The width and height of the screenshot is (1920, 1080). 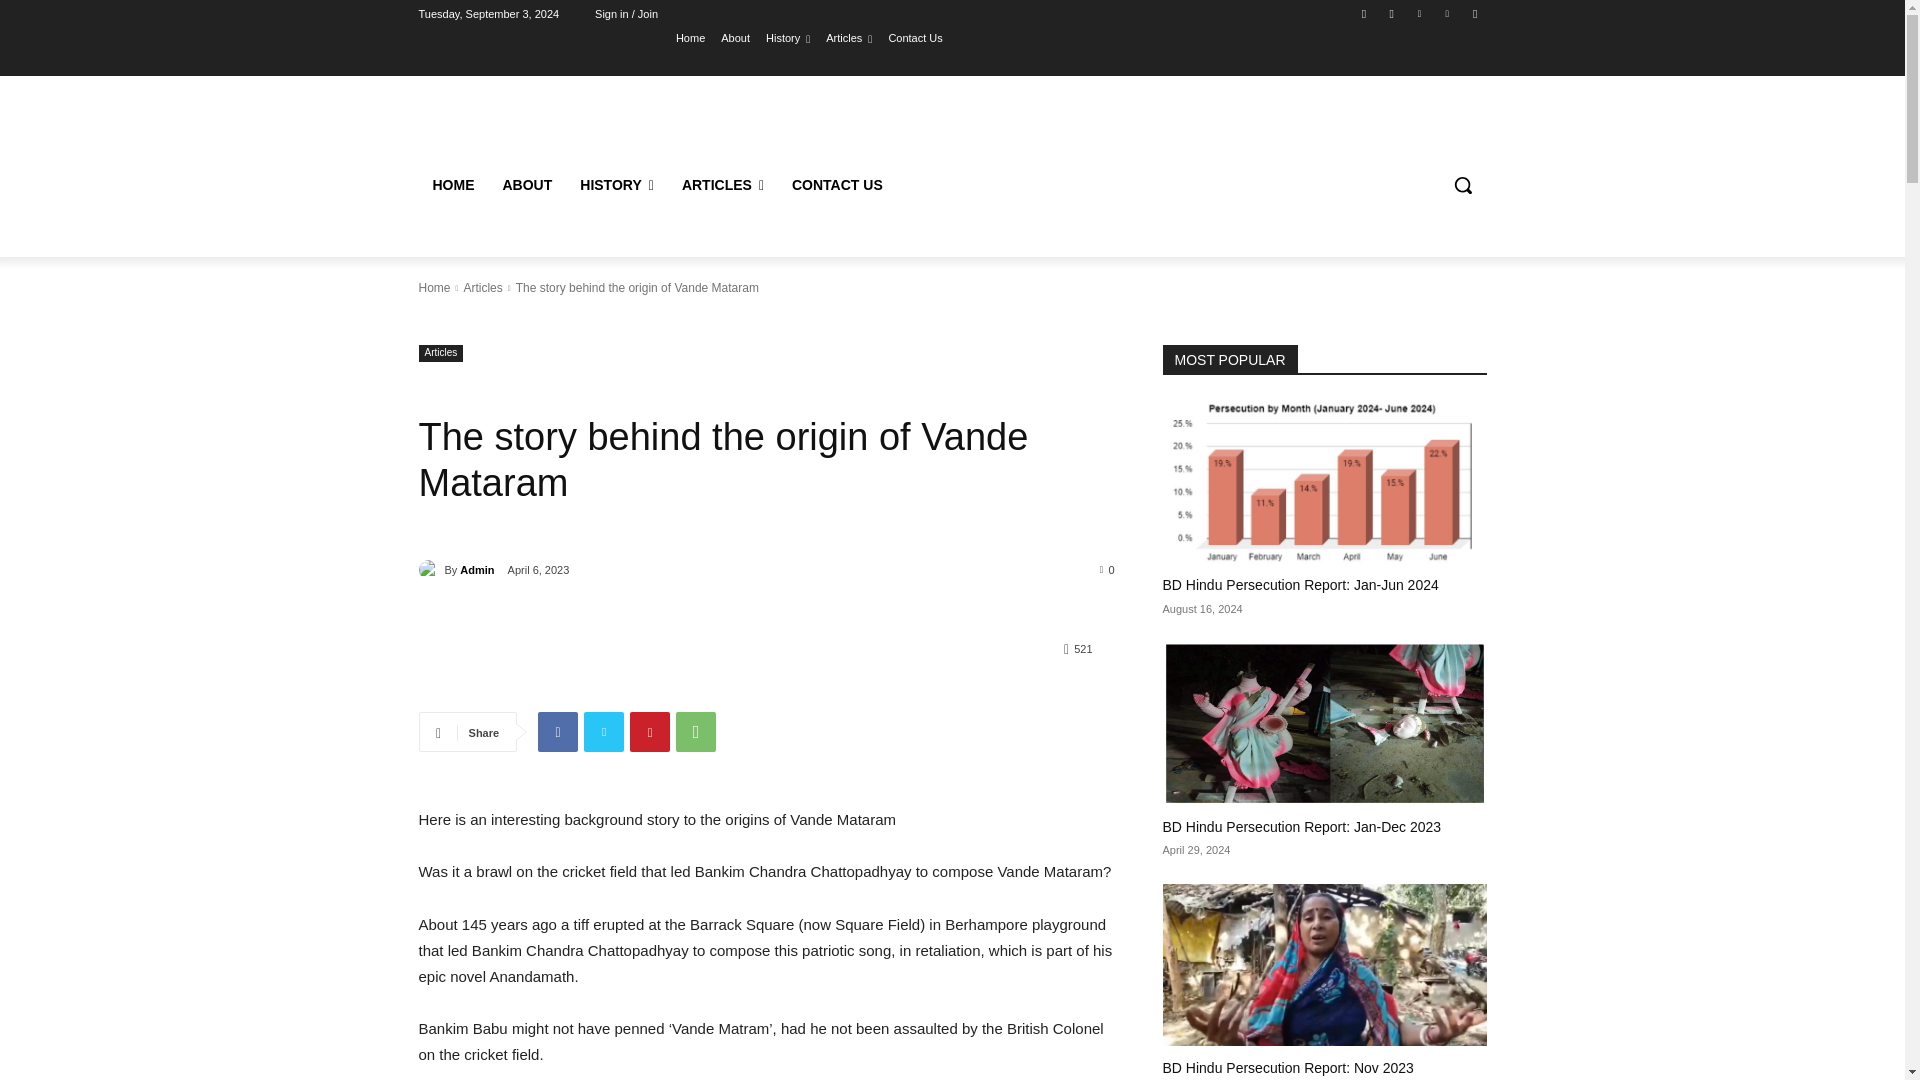 I want to click on Home, so click(x=690, y=37).